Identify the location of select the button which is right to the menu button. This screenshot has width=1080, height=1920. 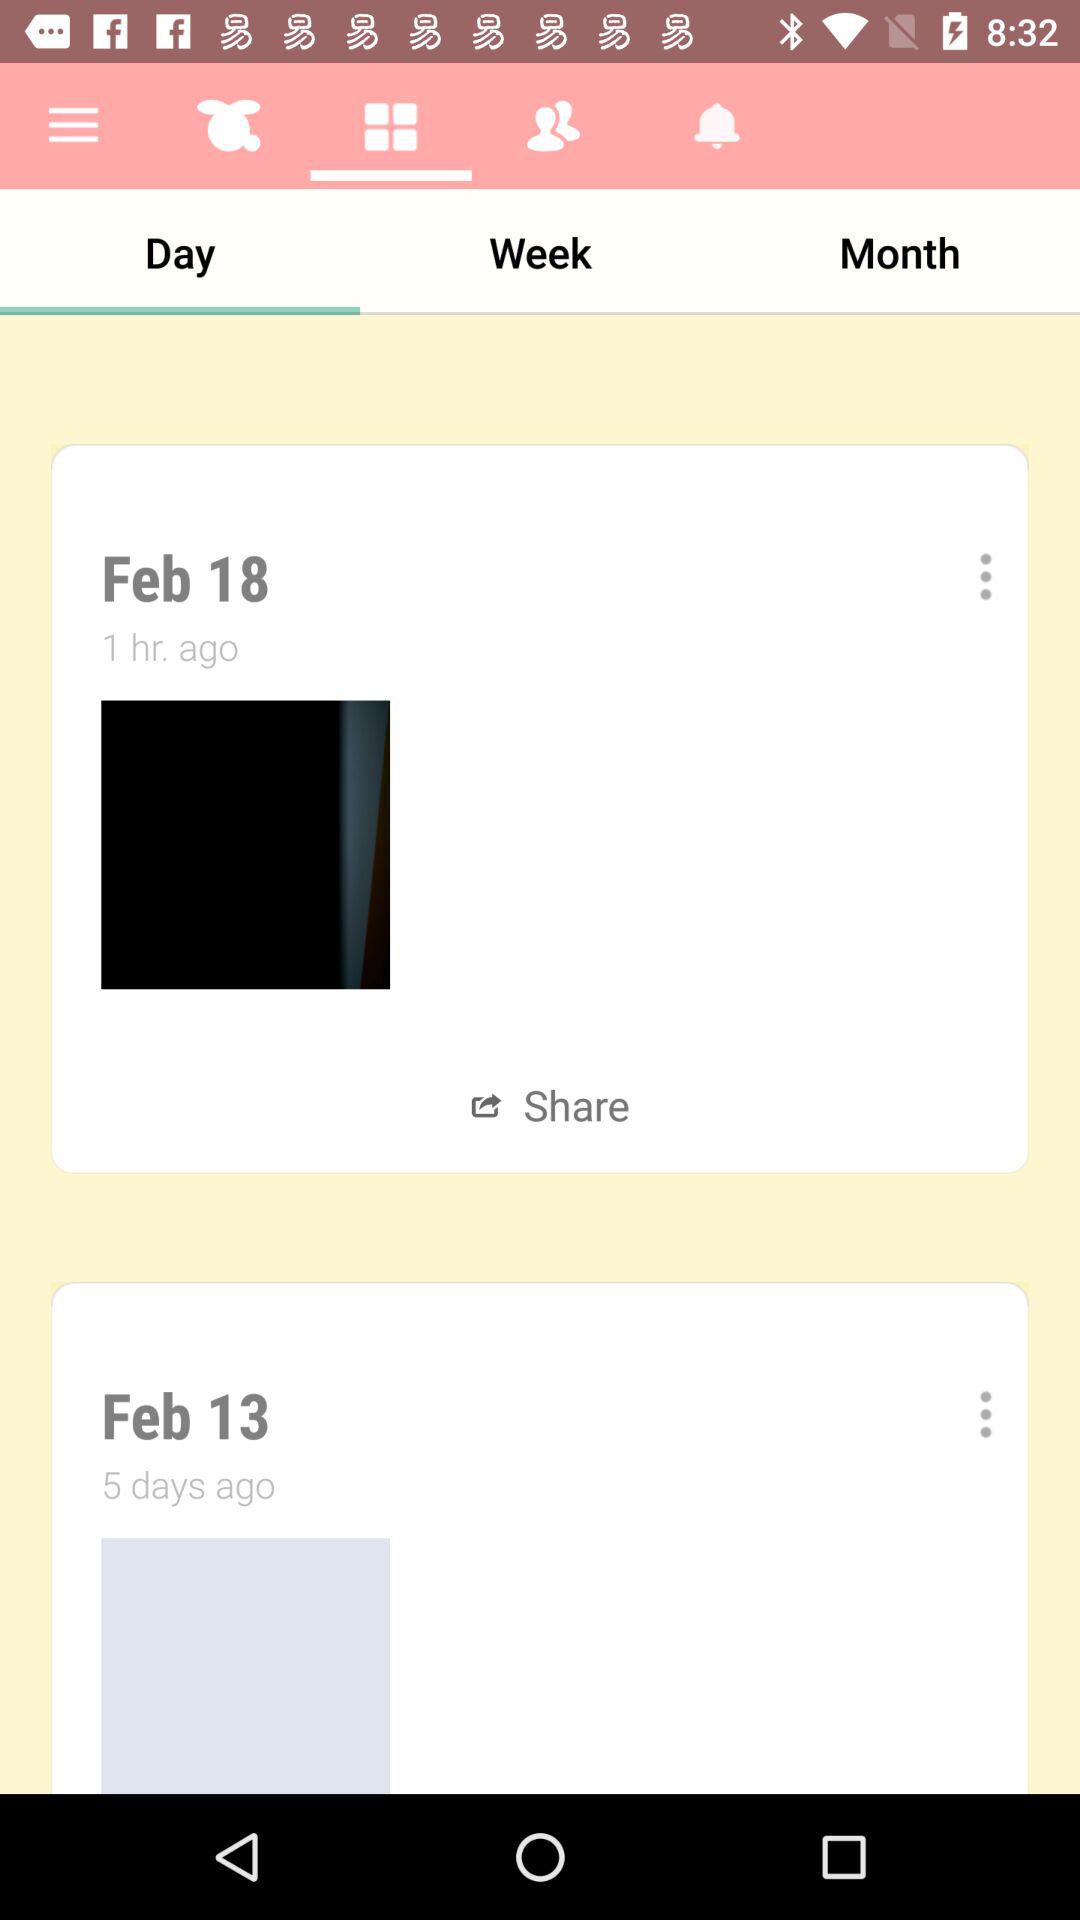
(228, 126).